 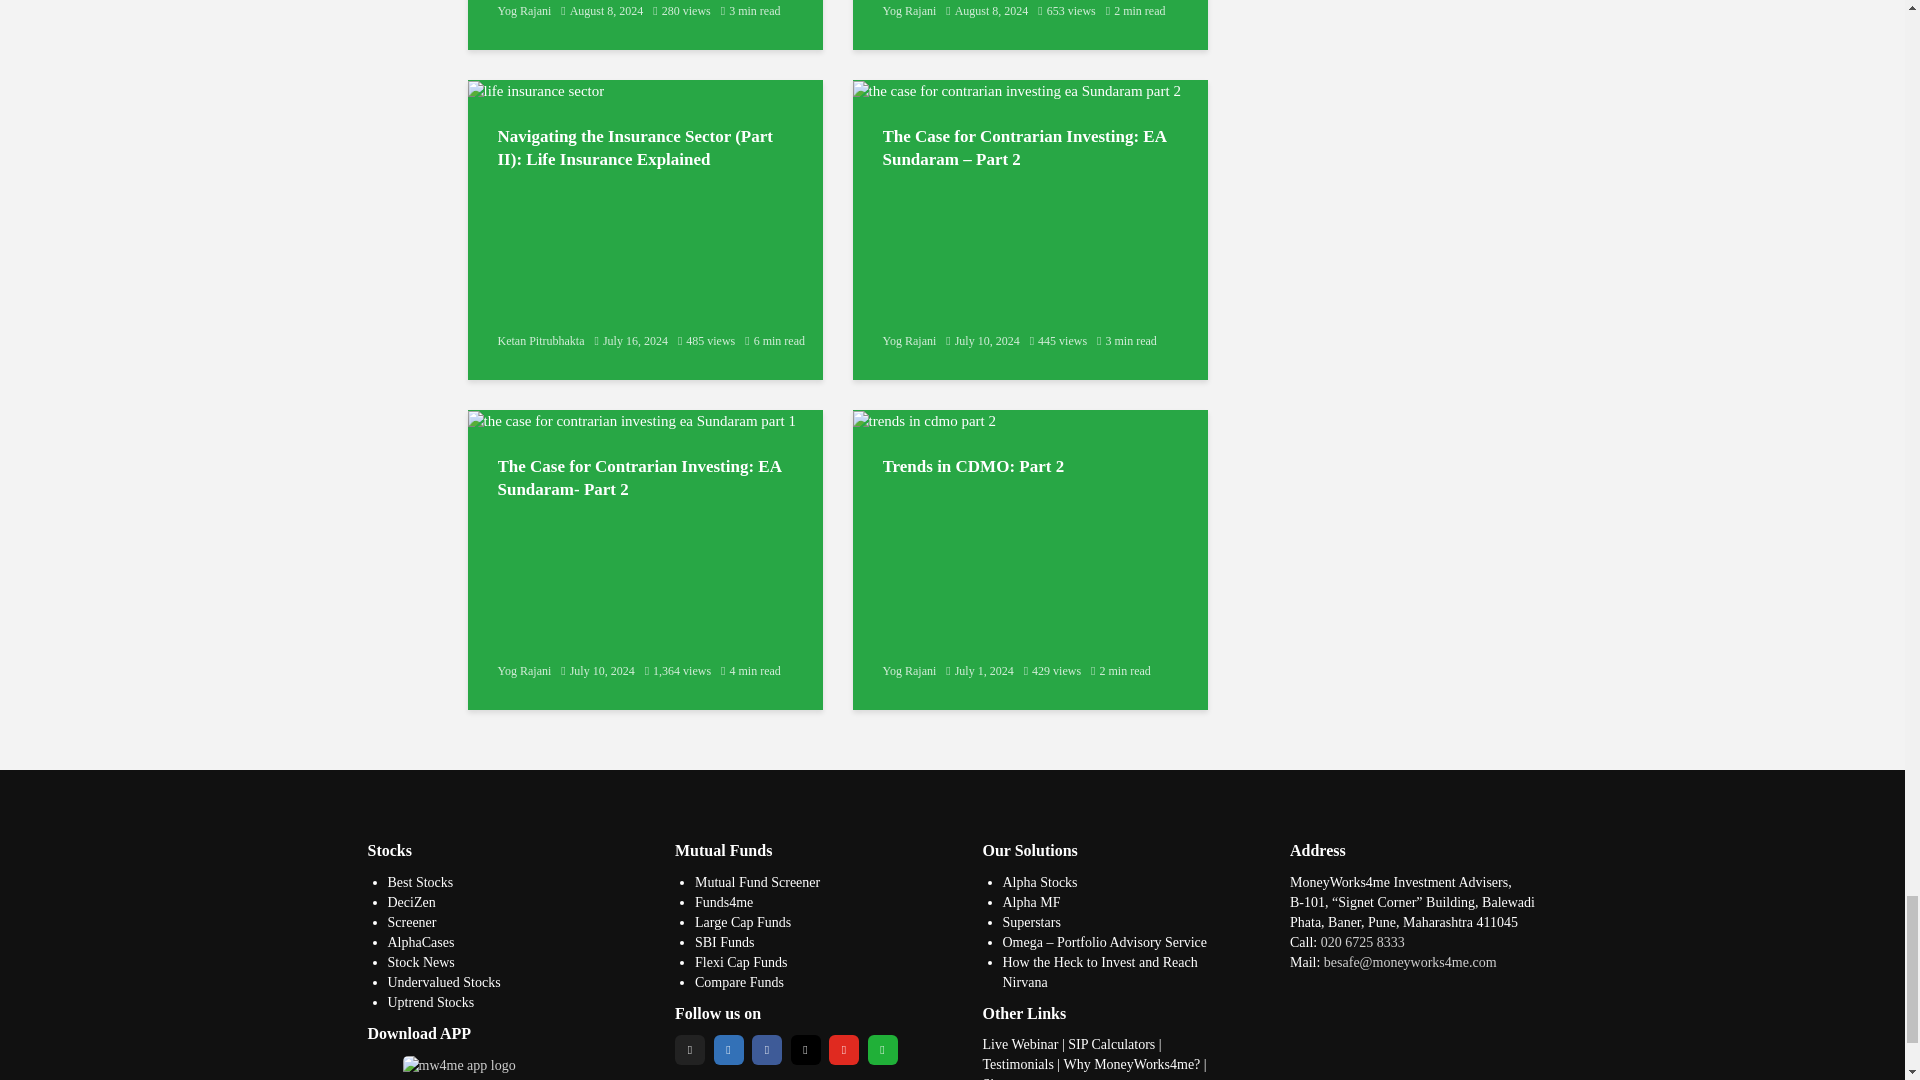 I want to click on The Case for Contrarian Investing: EA Sundaram- Part 2, so click(x=632, y=419).